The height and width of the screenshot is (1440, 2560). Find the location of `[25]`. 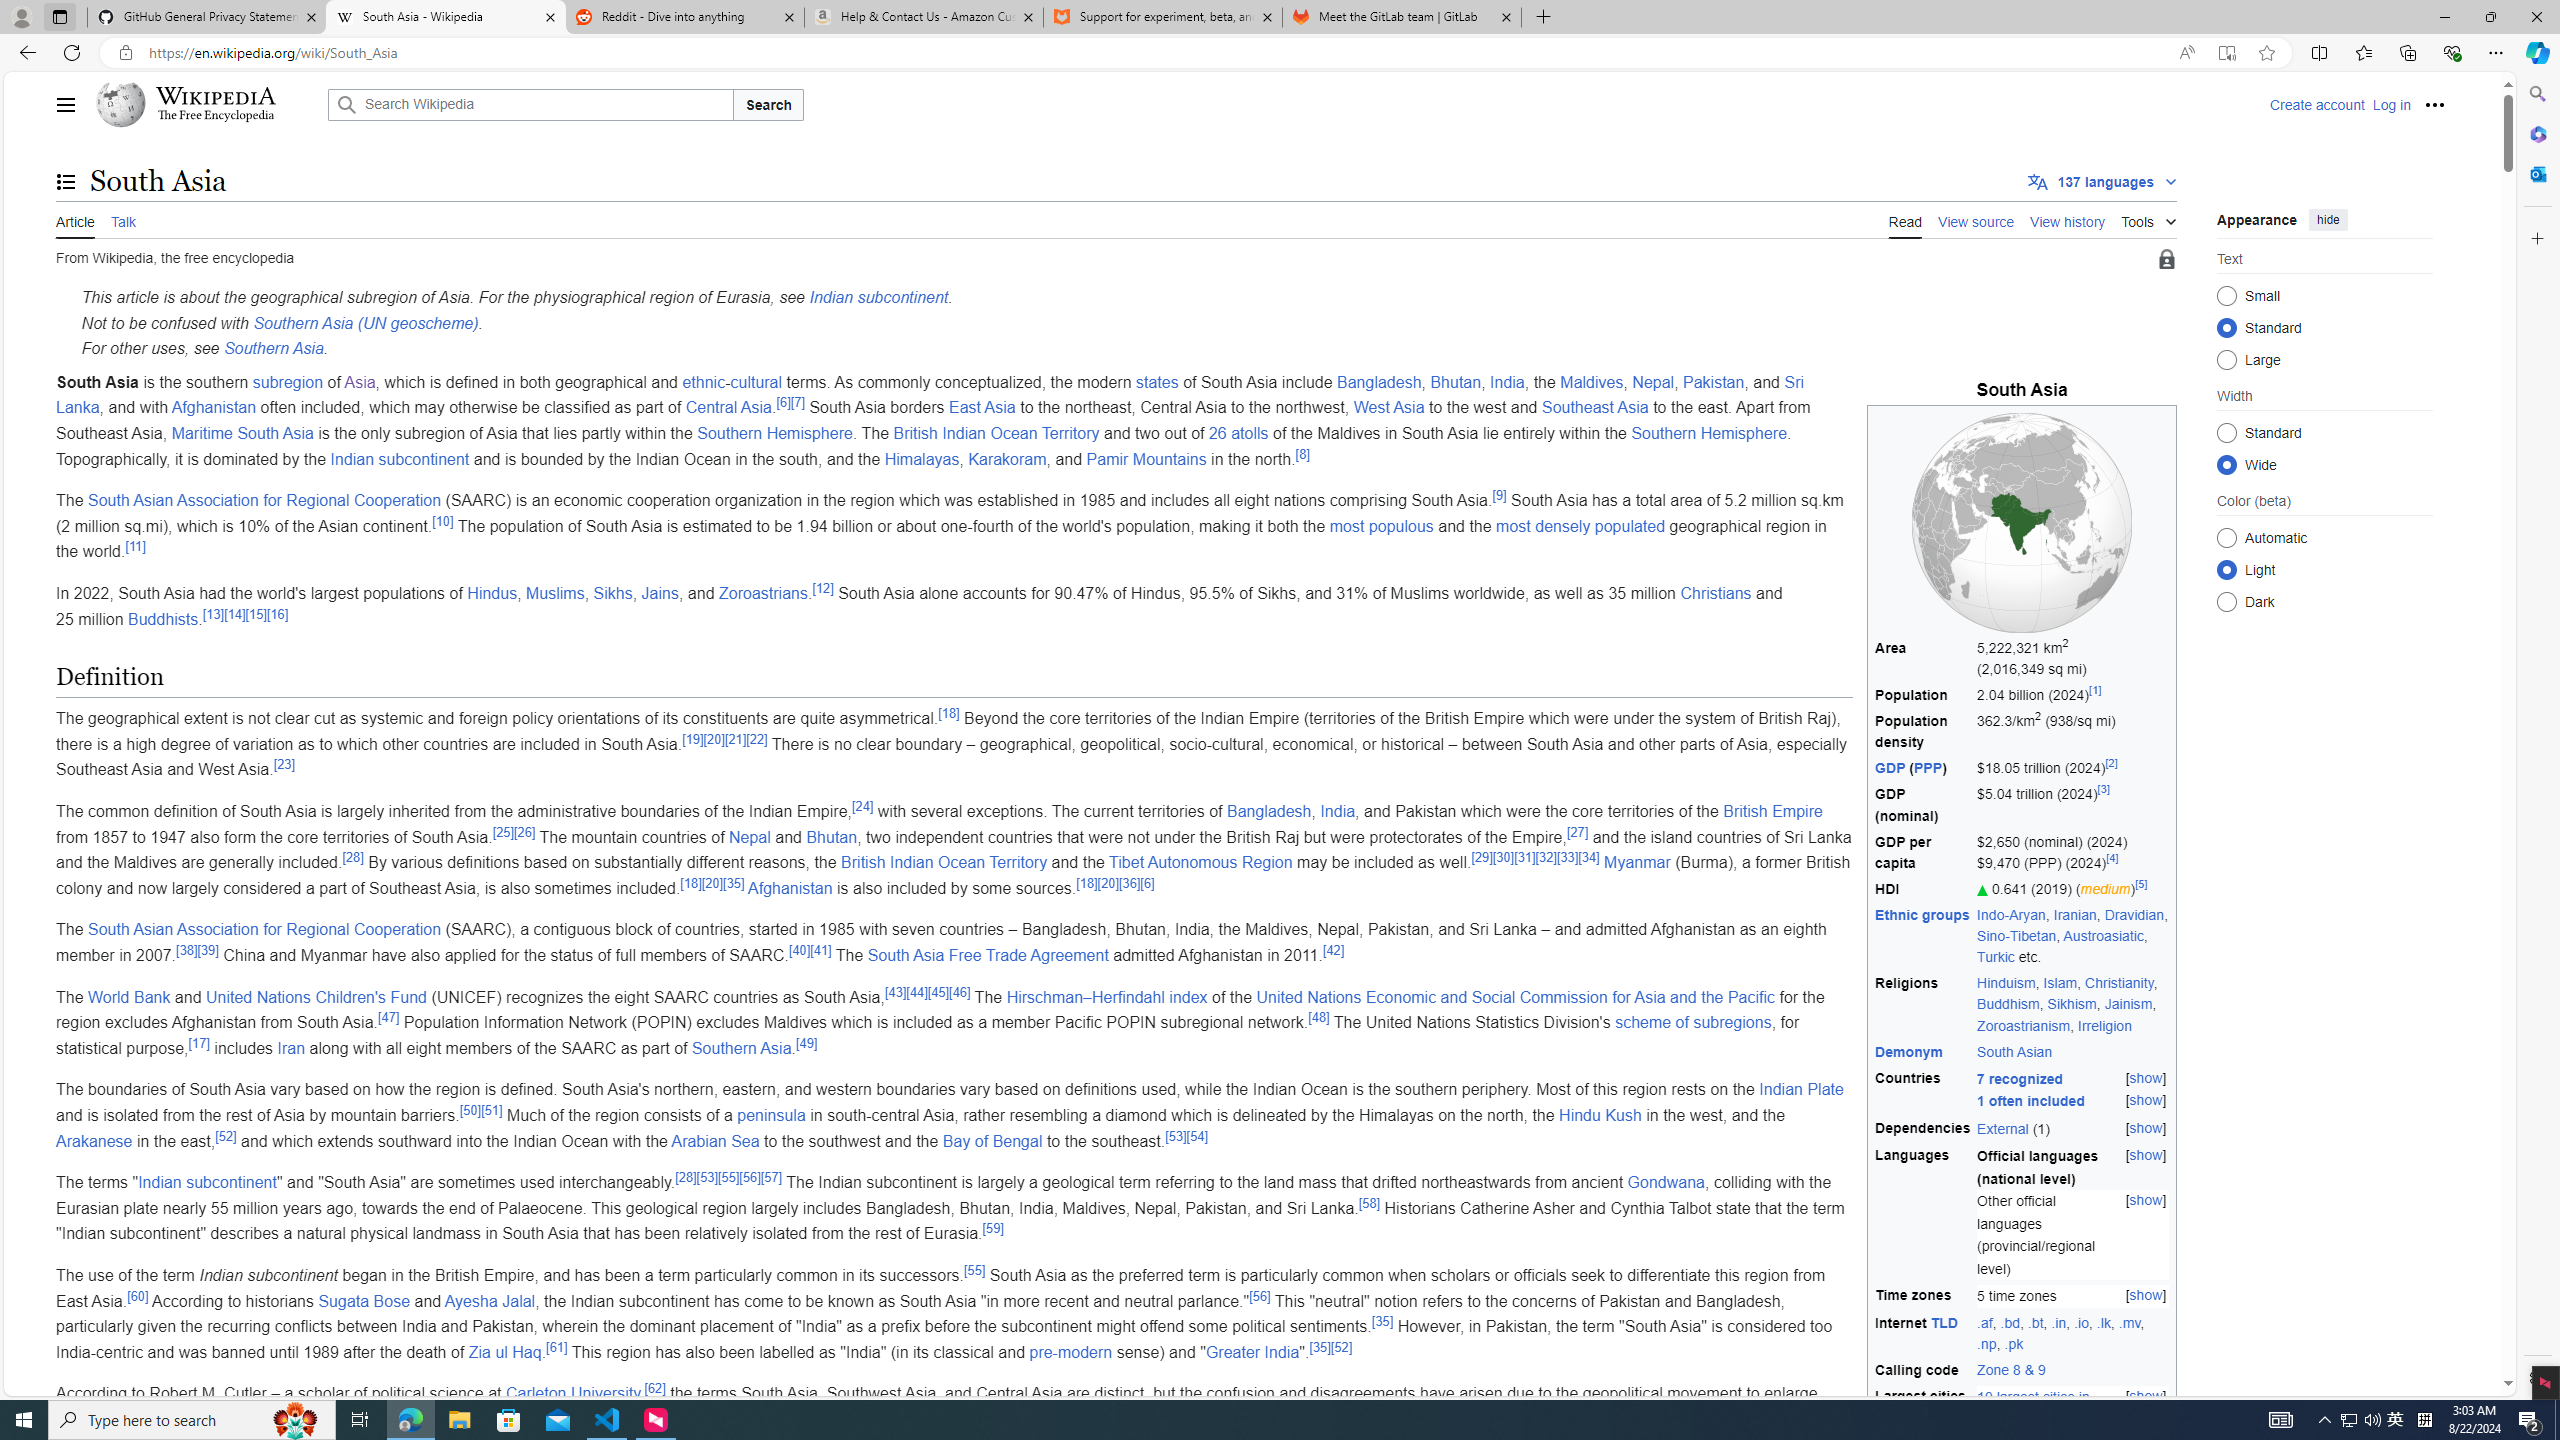

[25] is located at coordinates (502, 831).